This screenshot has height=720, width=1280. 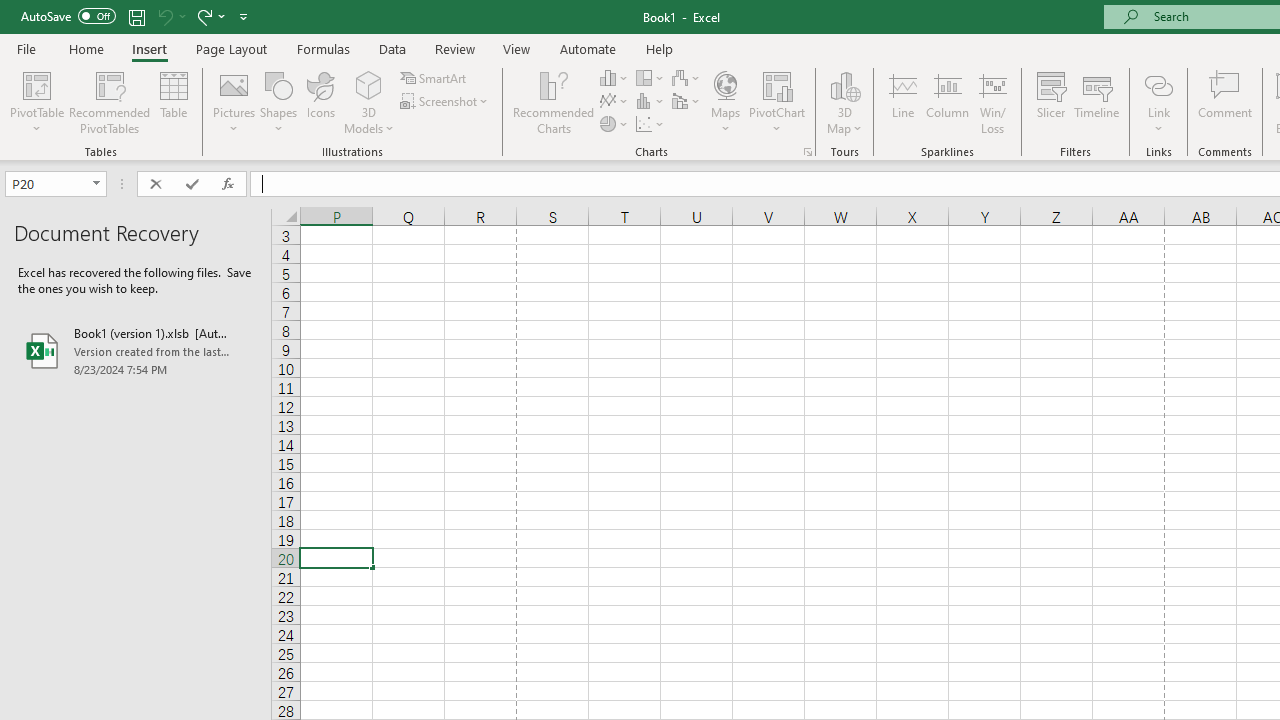 What do you see at coordinates (777, 102) in the screenshot?
I see `PivotChart` at bounding box center [777, 102].